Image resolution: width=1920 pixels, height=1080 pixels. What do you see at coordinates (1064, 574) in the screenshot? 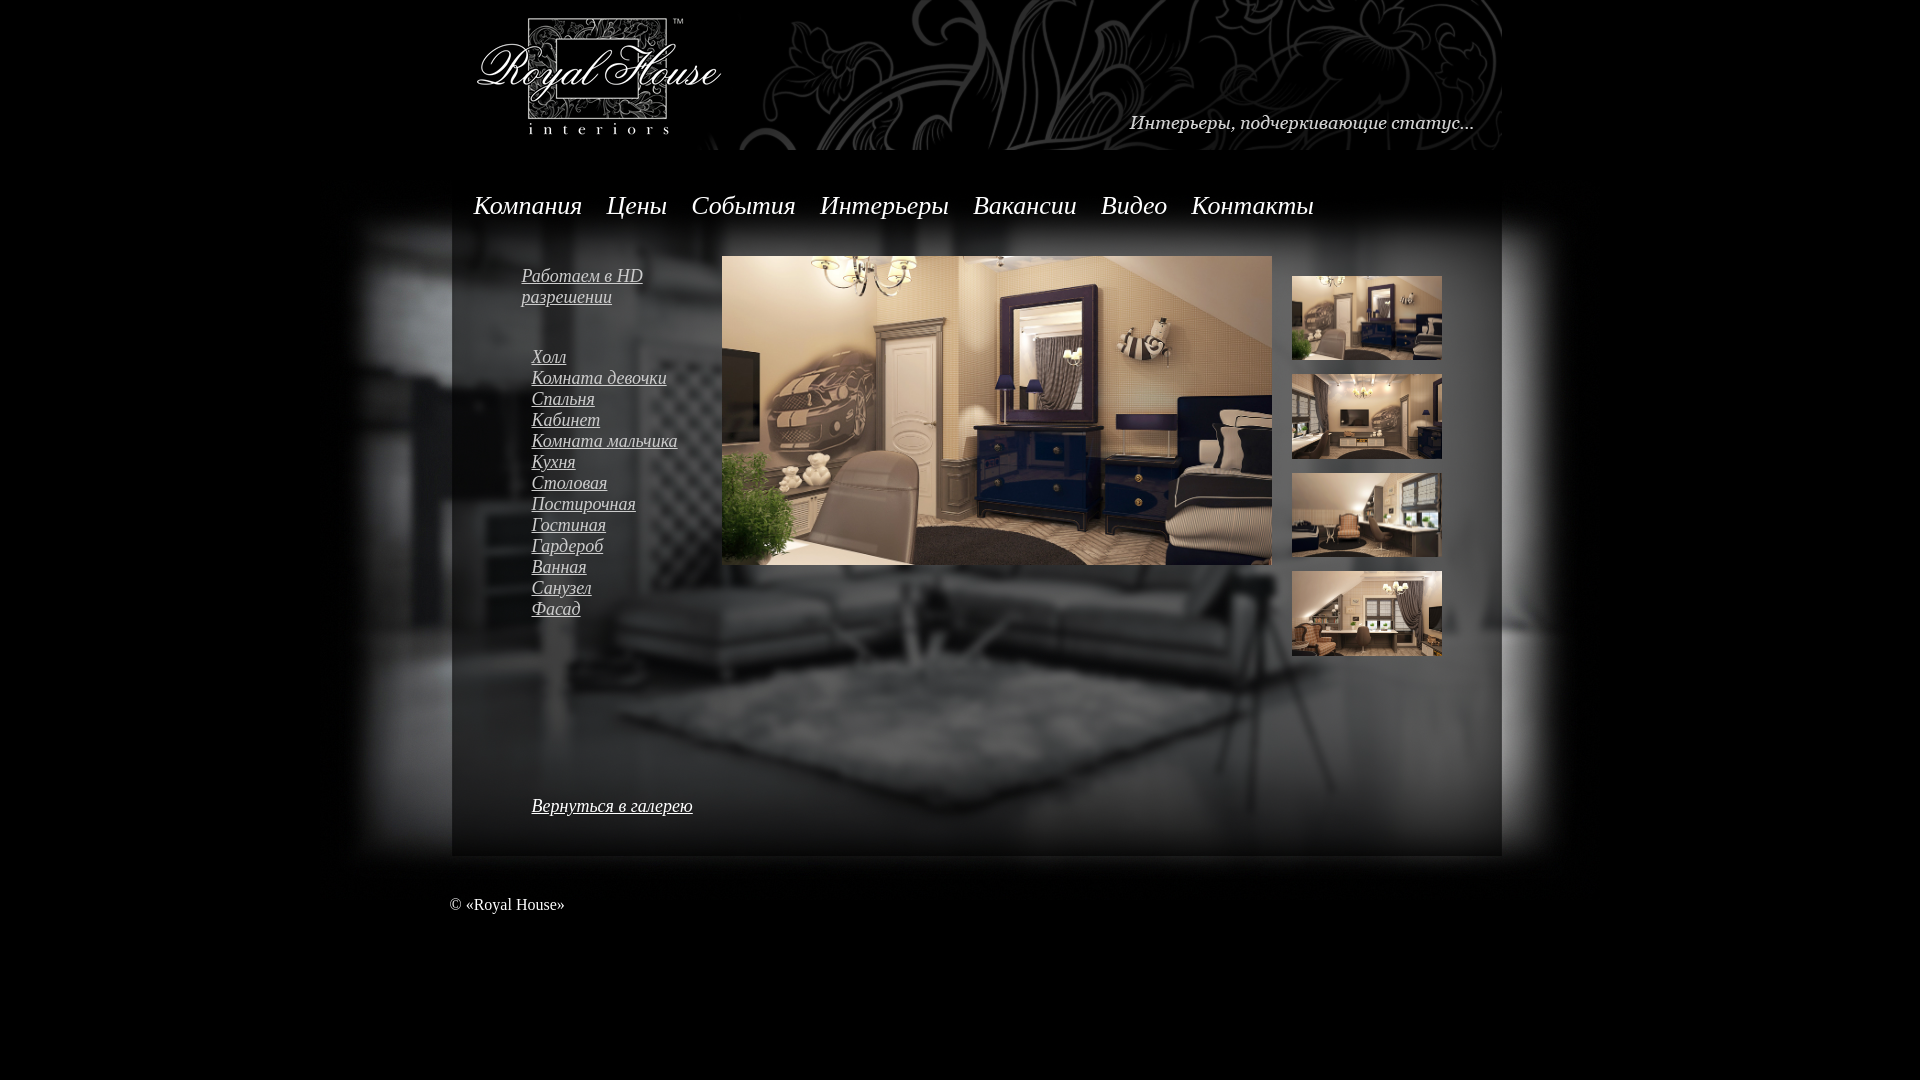
I see `.` at bounding box center [1064, 574].